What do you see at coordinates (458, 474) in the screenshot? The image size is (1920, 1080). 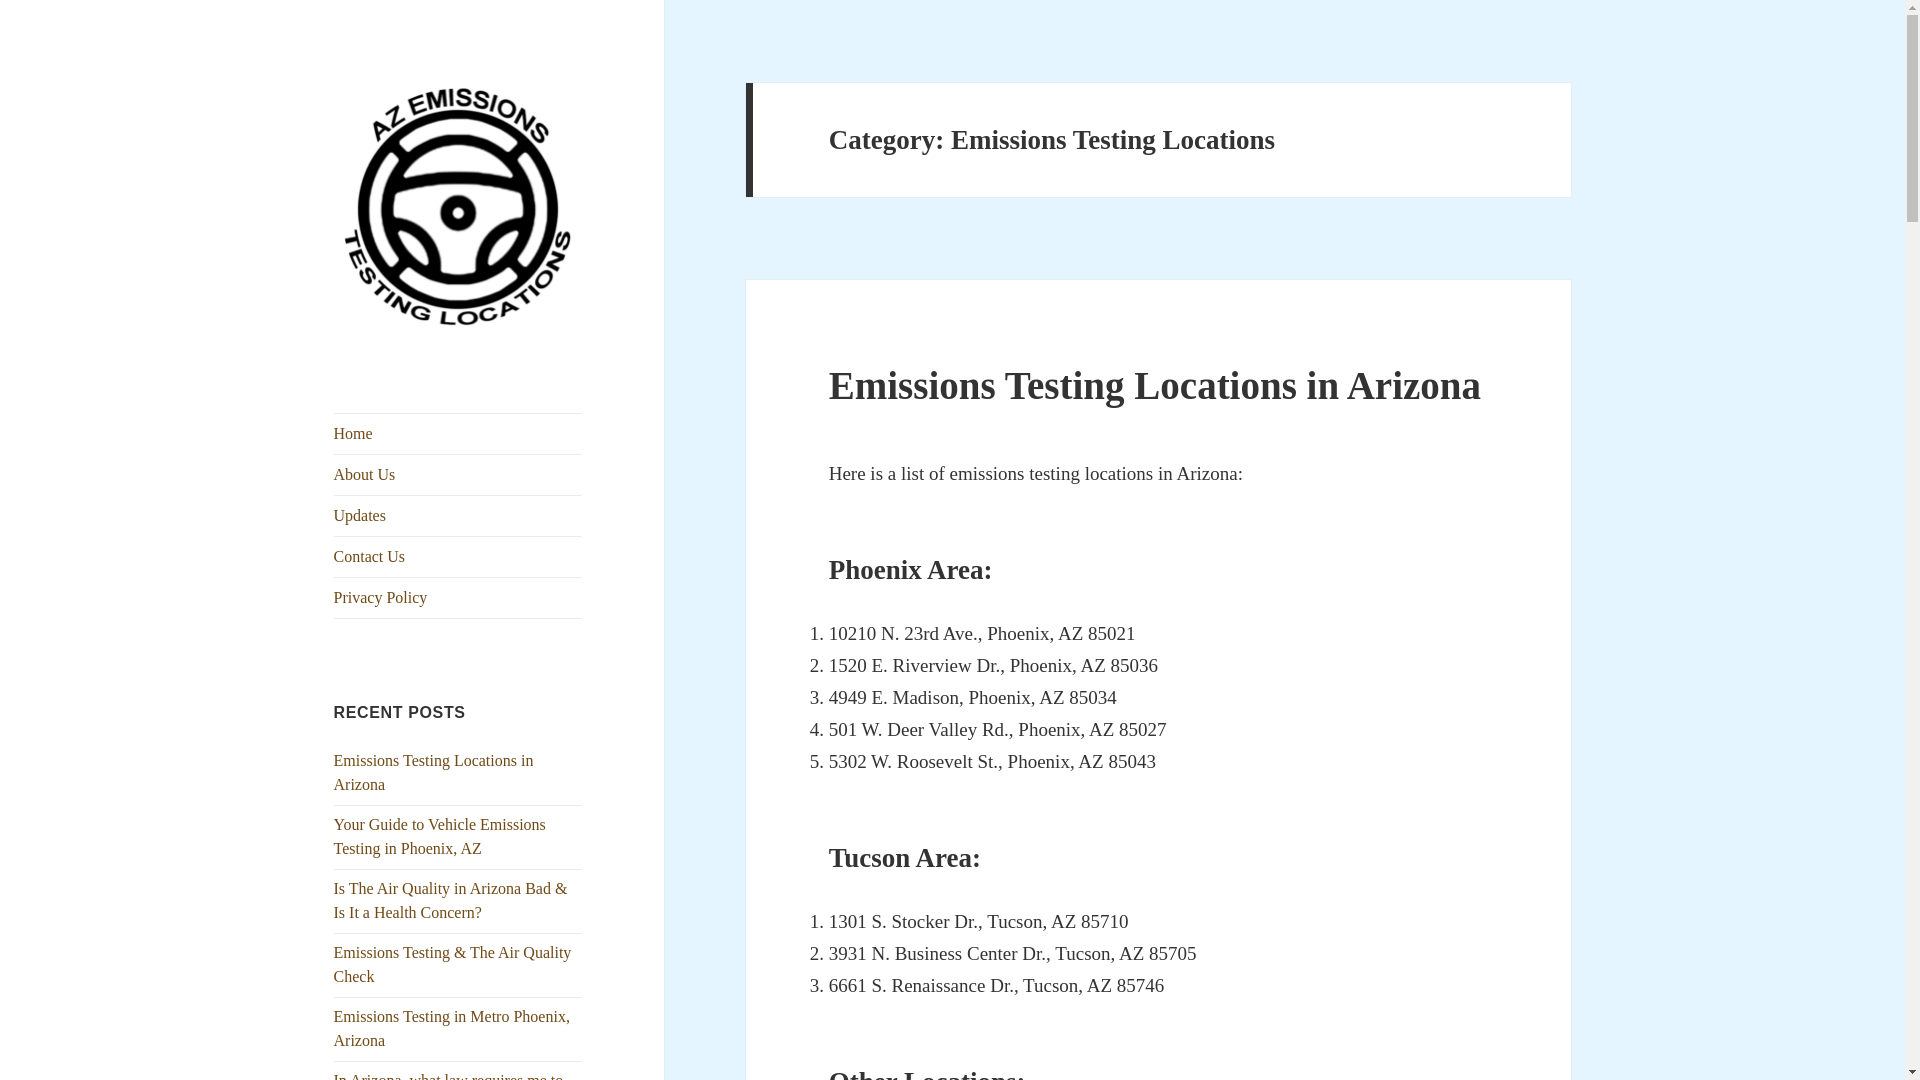 I see `About Us` at bounding box center [458, 474].